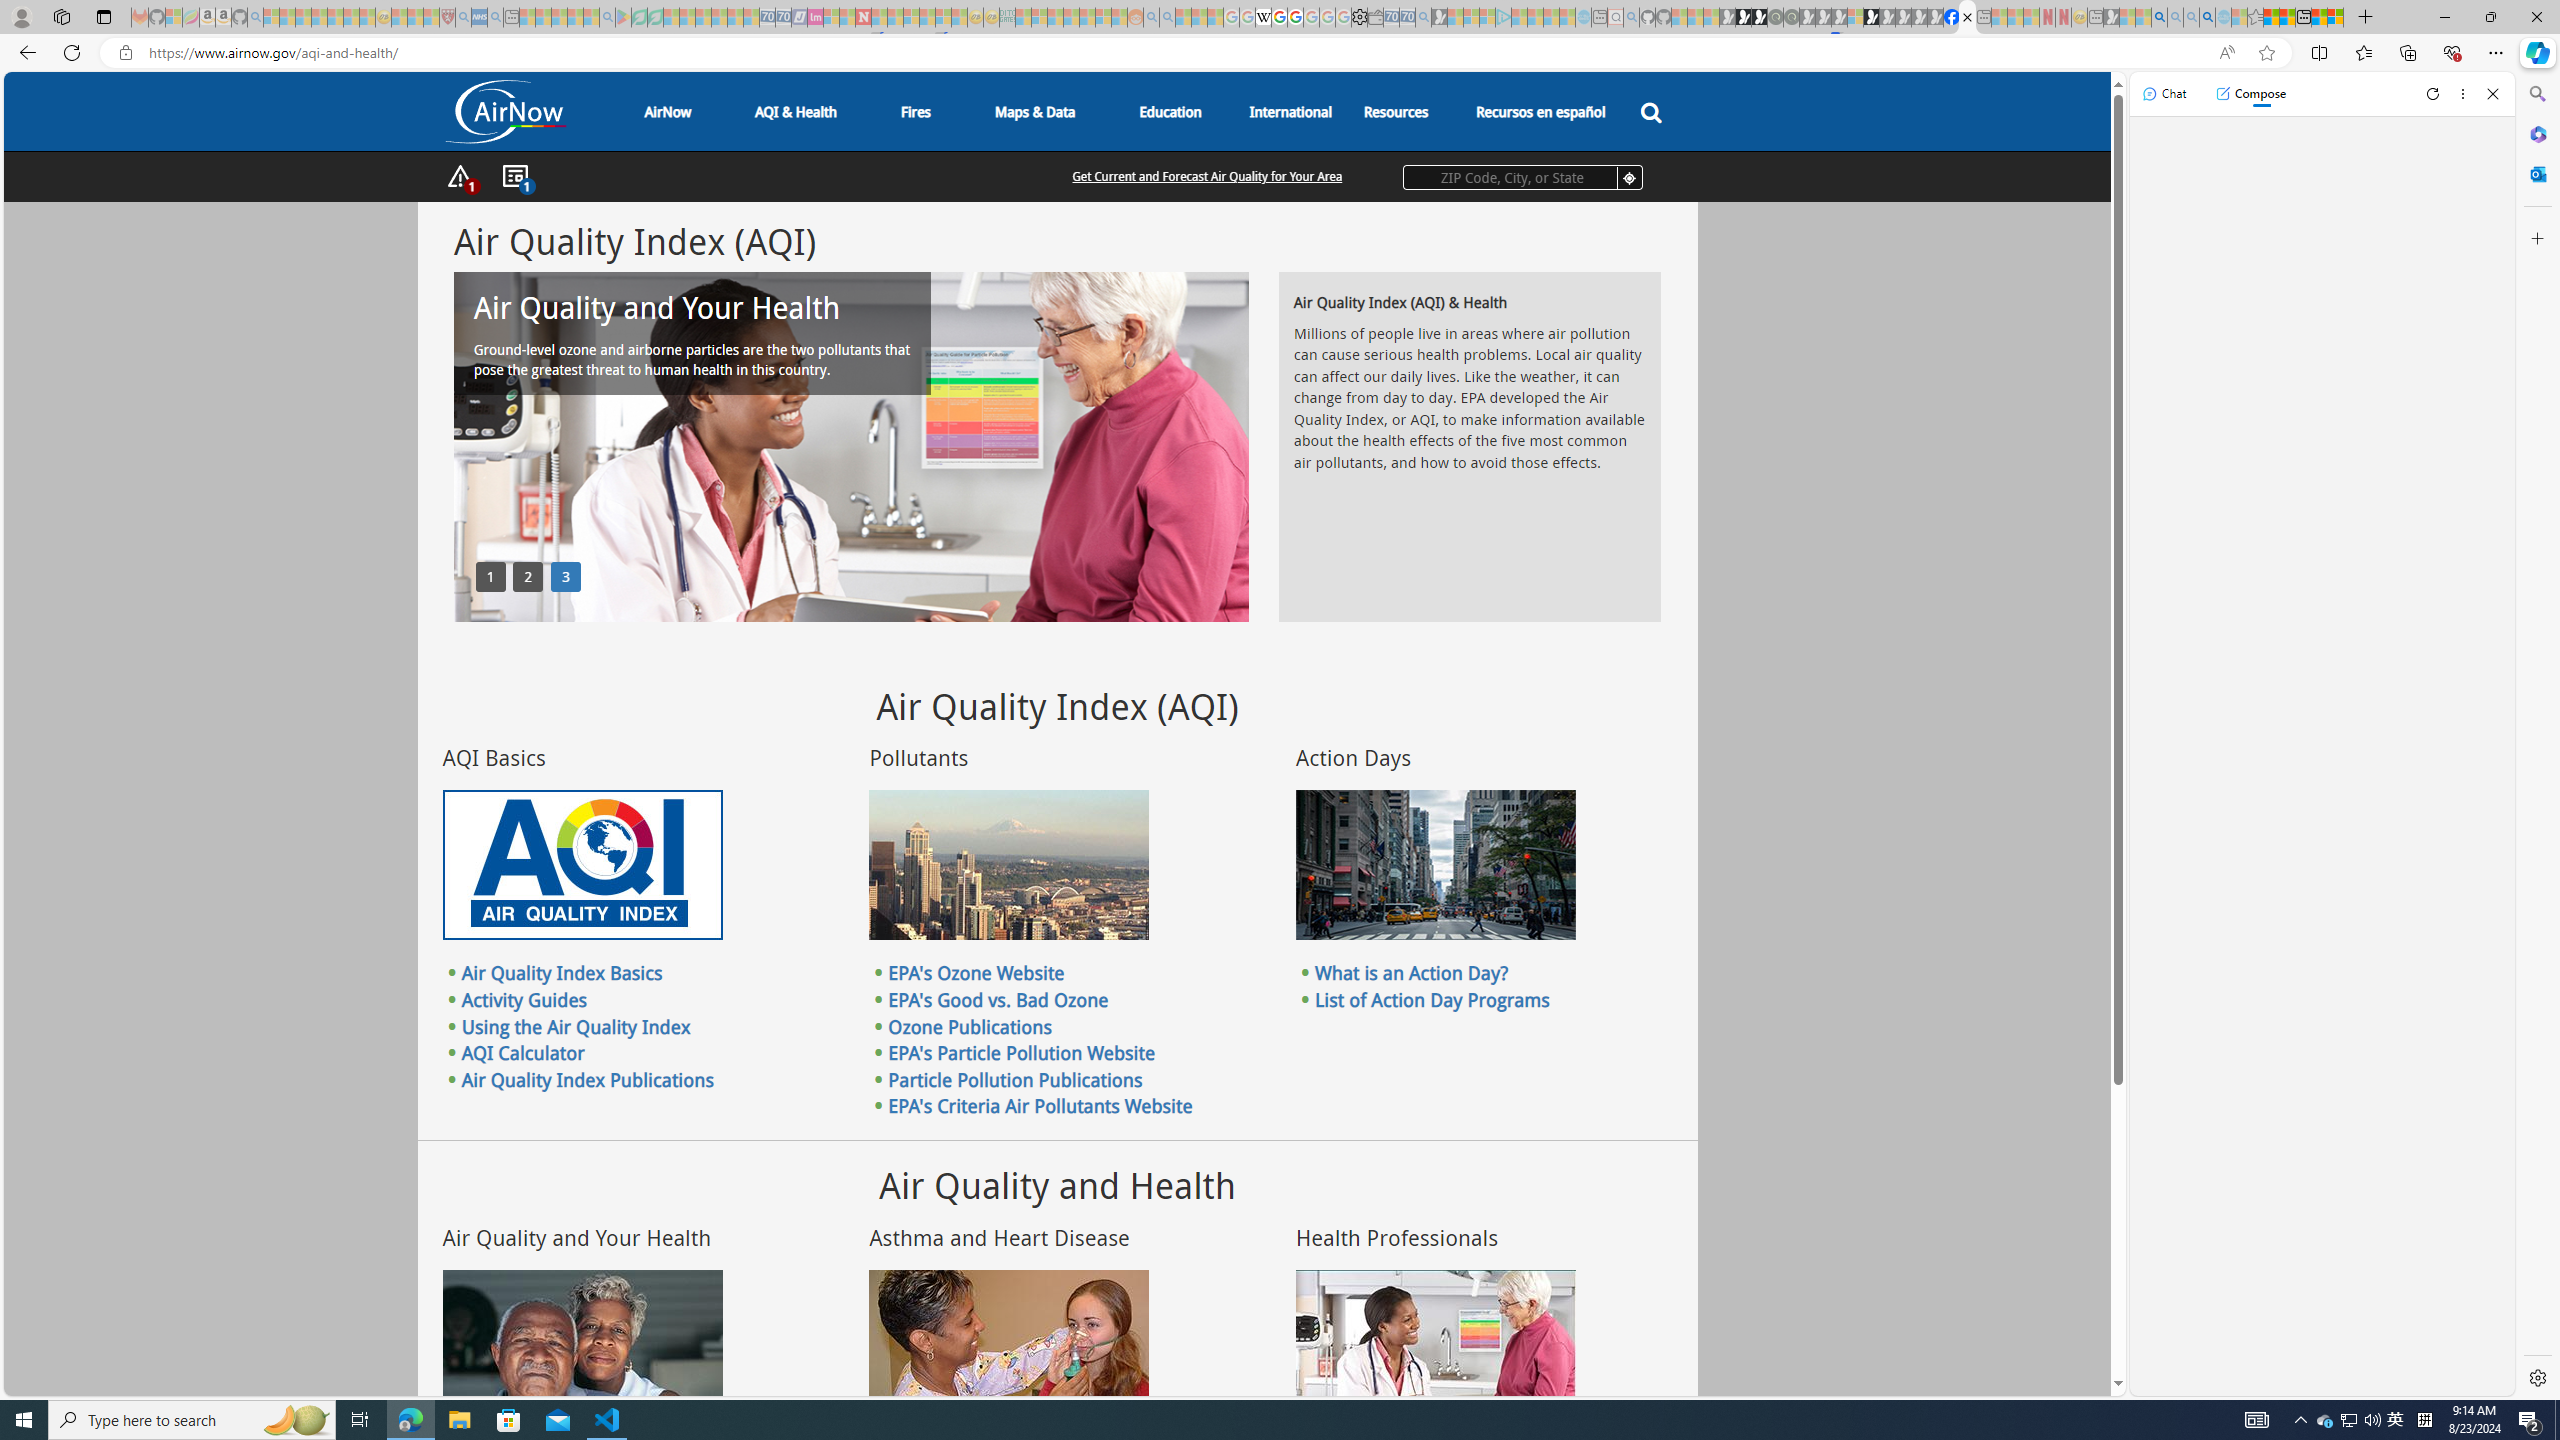 The image size is (2560, 1440). Describe the element at coordinates (1022, 17) in the screenshot. I see `MSNBC - MSN - Sleeping` at that location.